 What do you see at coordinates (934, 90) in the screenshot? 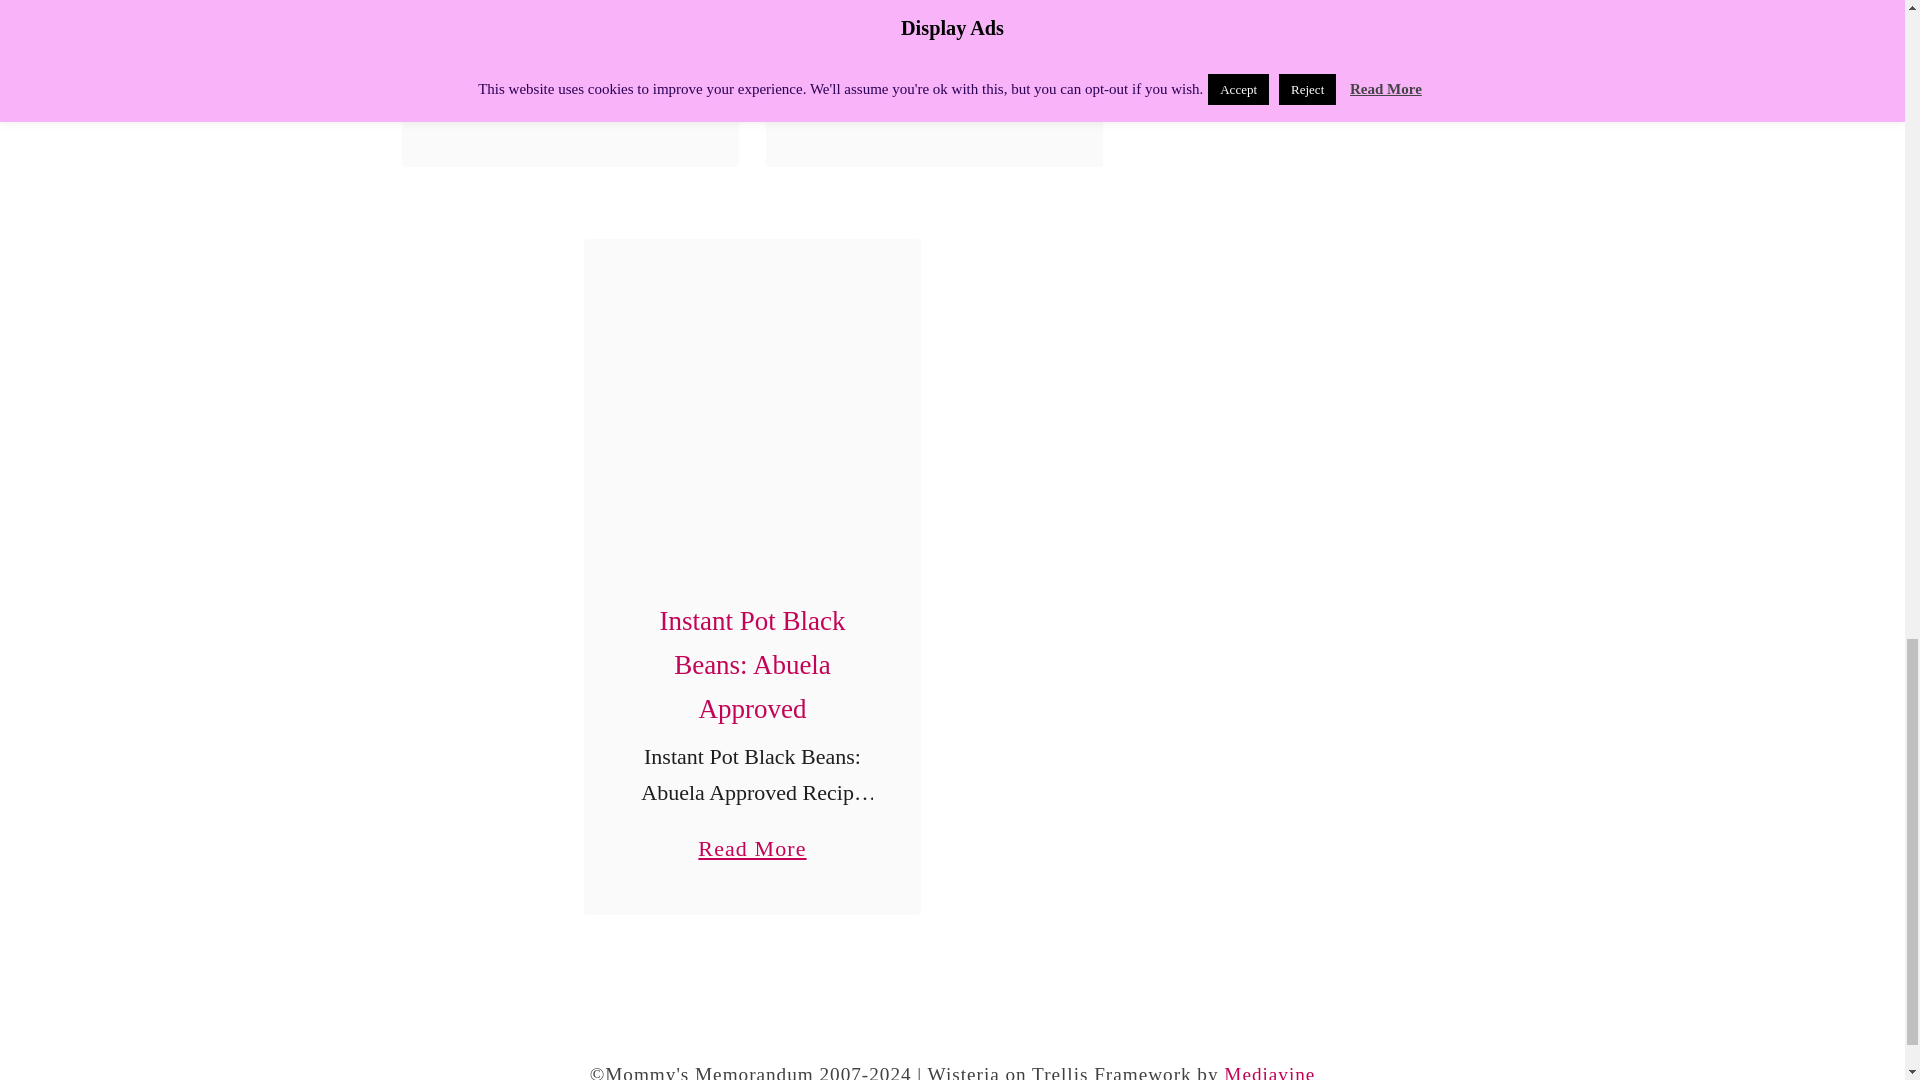
I see `Instant Pot Black Beans: Abuela Approved` at bounding box center [934, 90].